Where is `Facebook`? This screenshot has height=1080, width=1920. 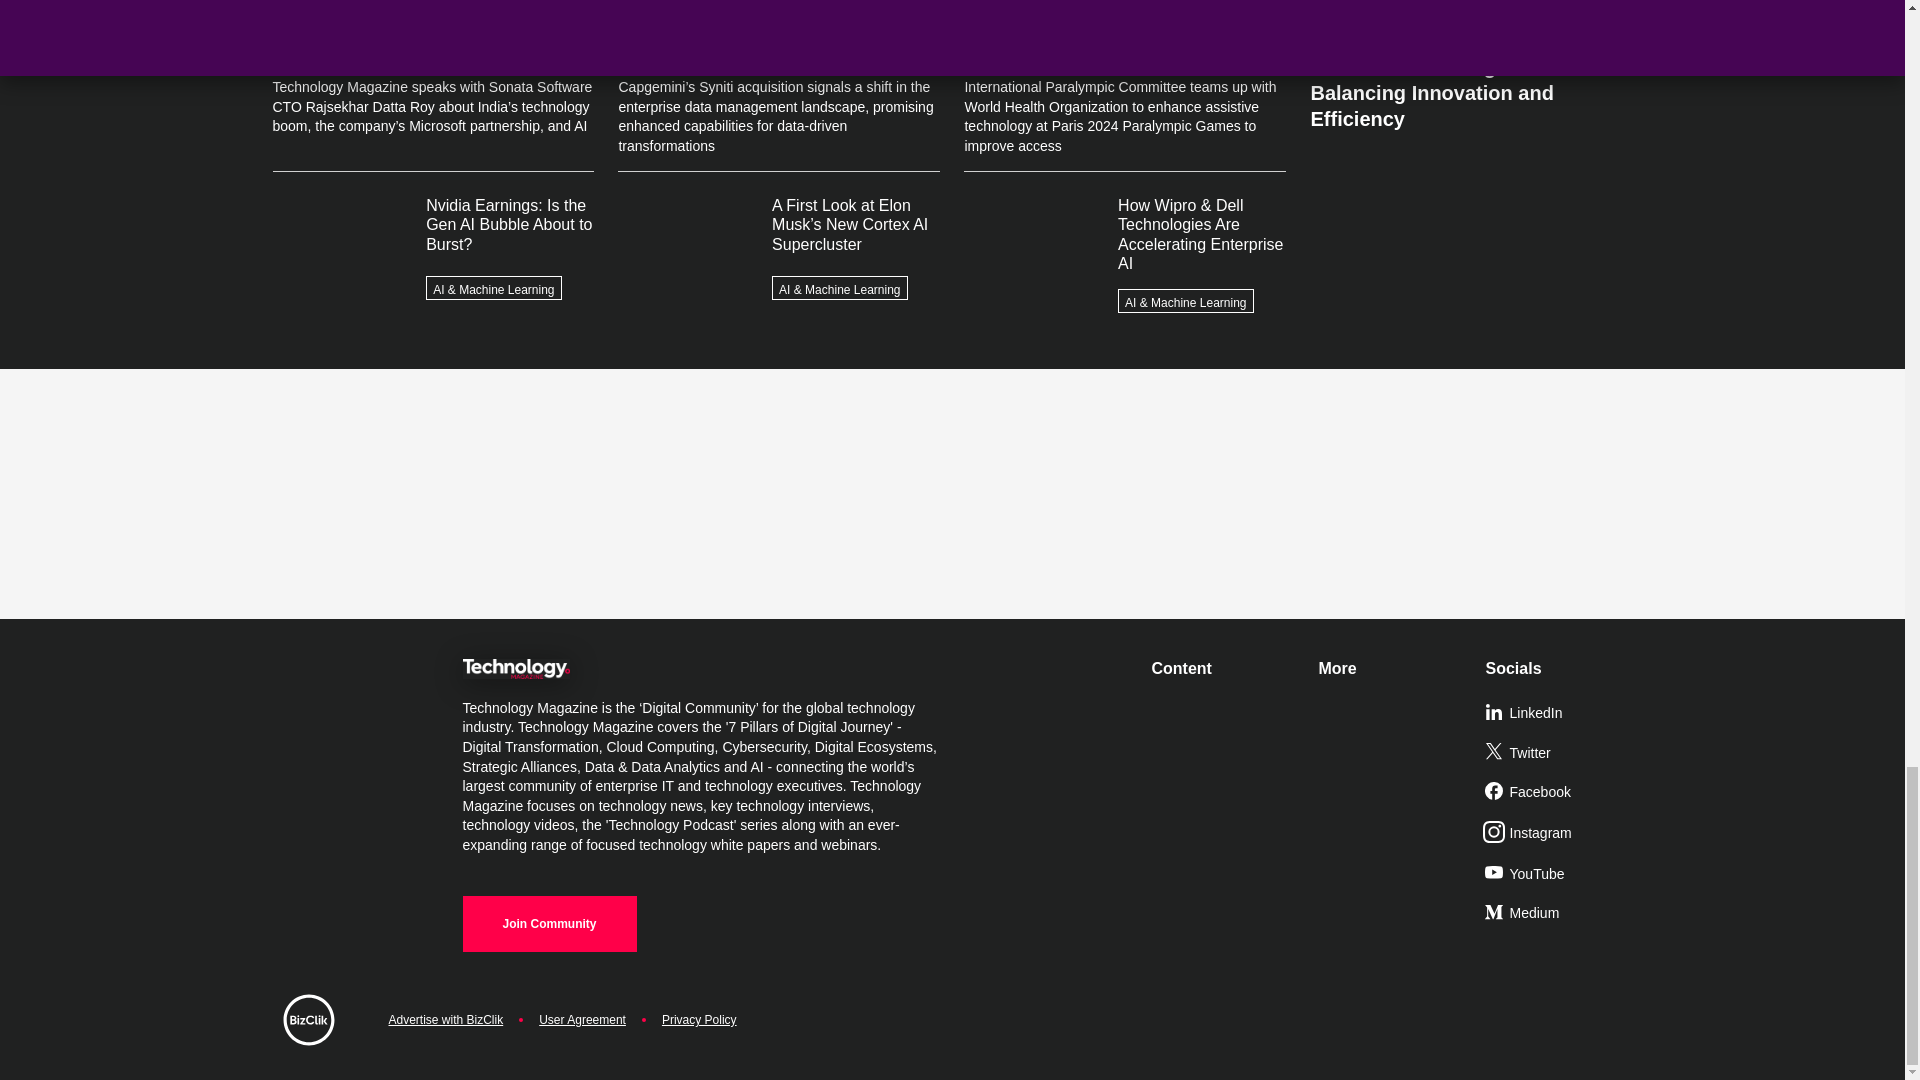
Facebook is located at coordinates (1560, 793).